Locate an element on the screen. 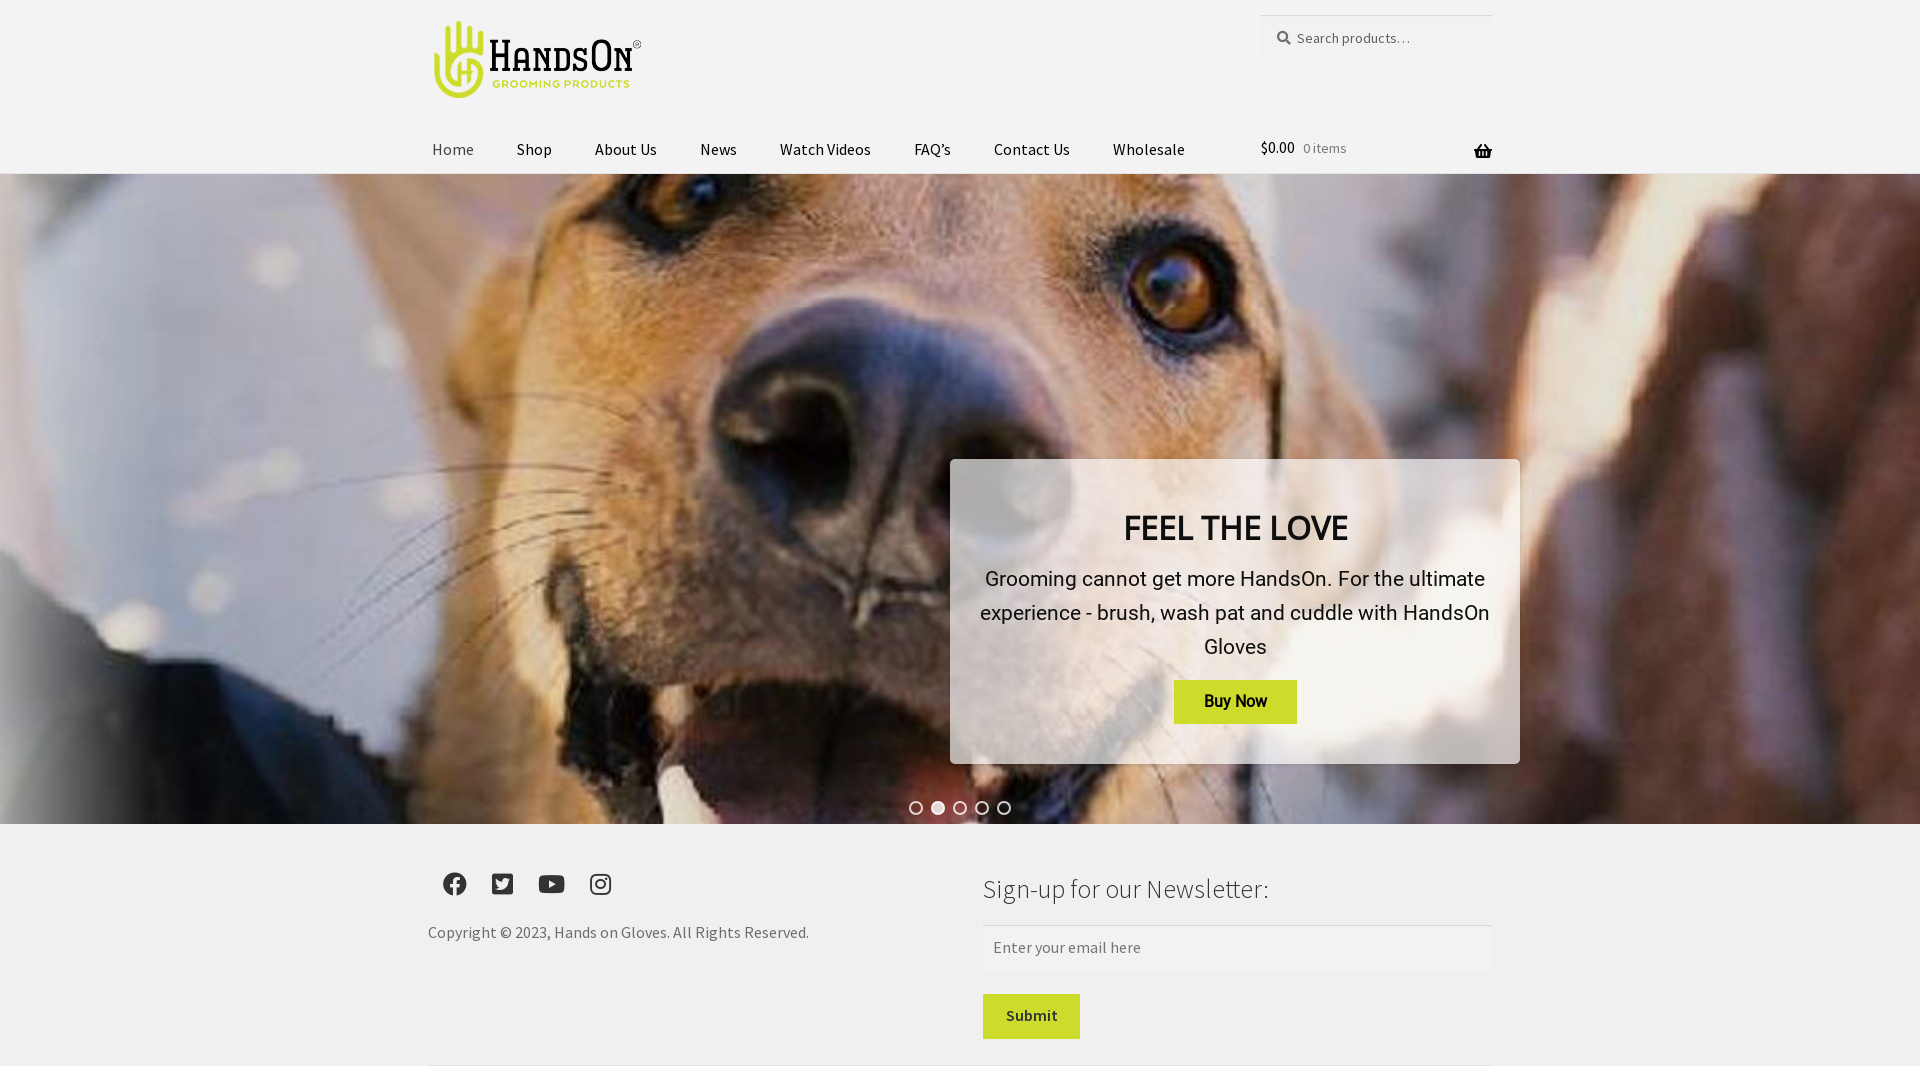 The image size is (1920, 1080). Home is located at coordinates (452, 150).